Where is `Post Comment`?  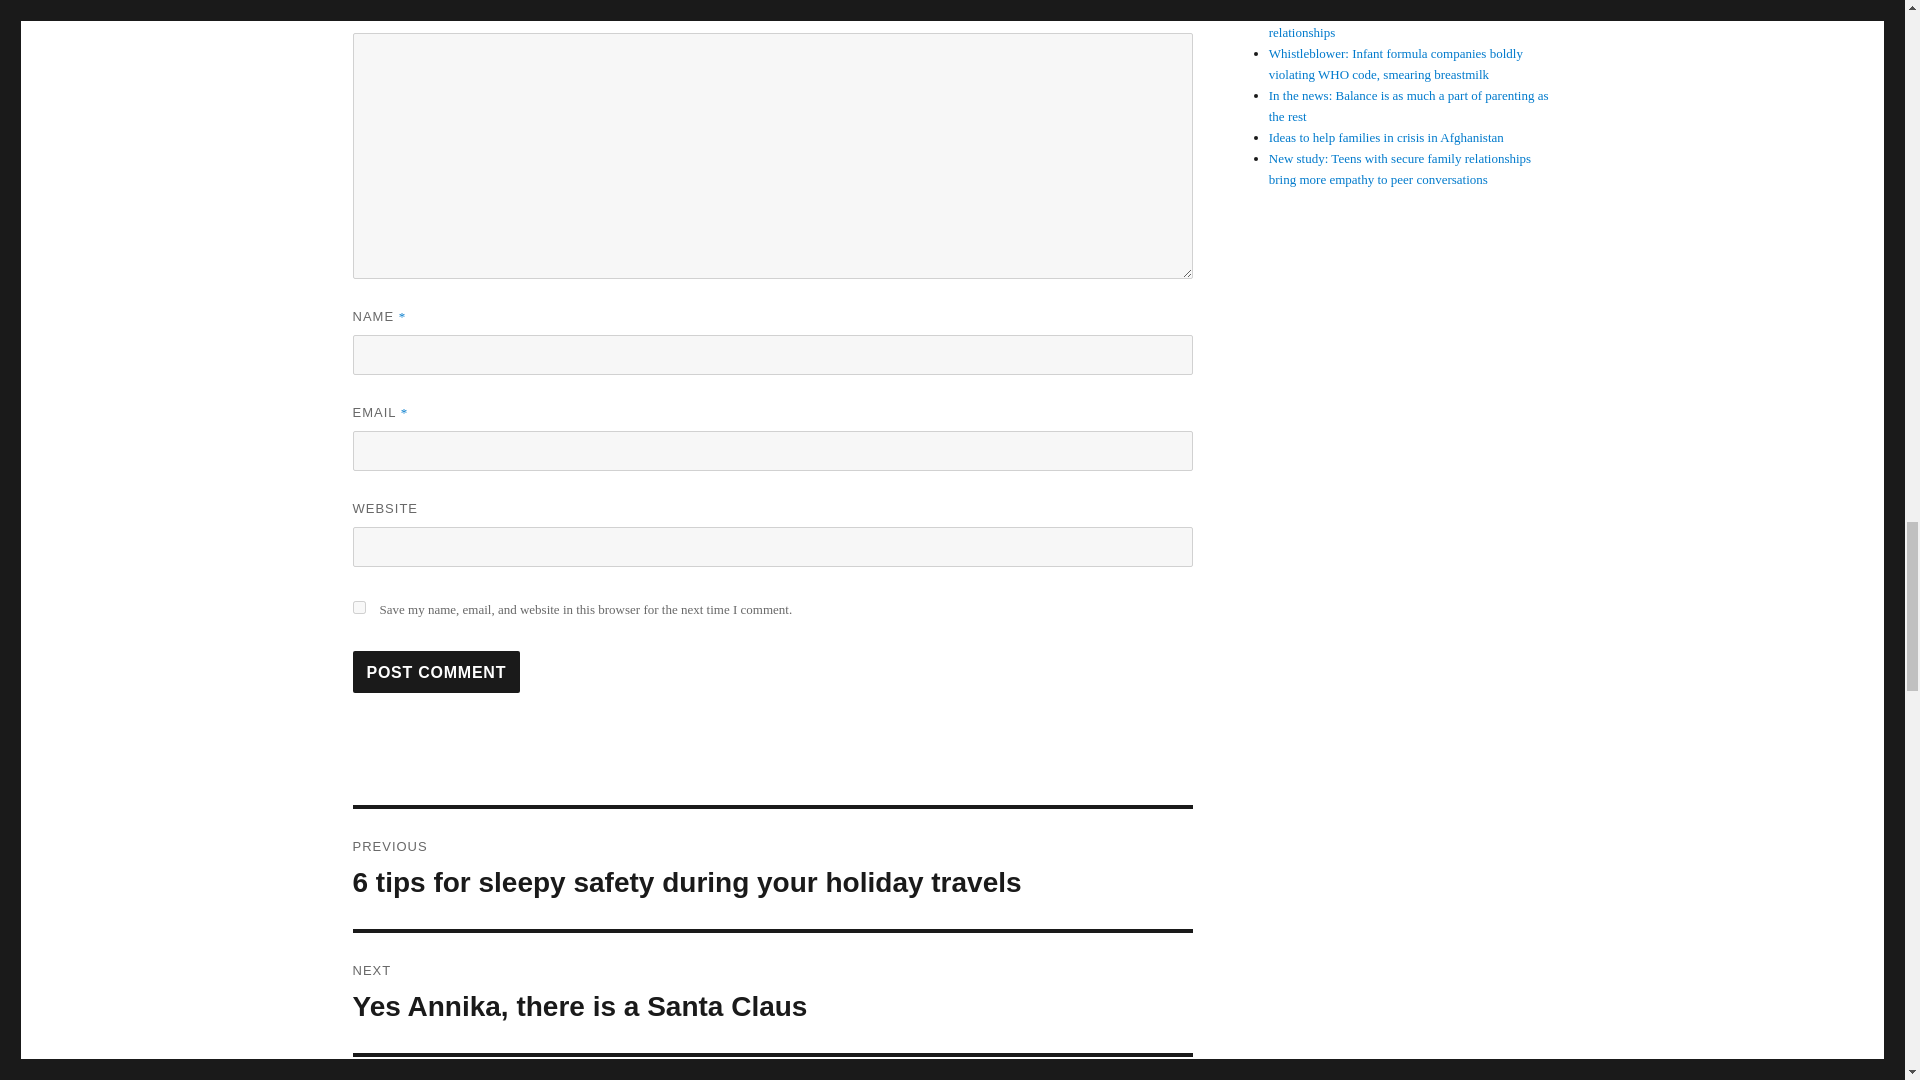
Post Comment is located at coordinates (436, 672).